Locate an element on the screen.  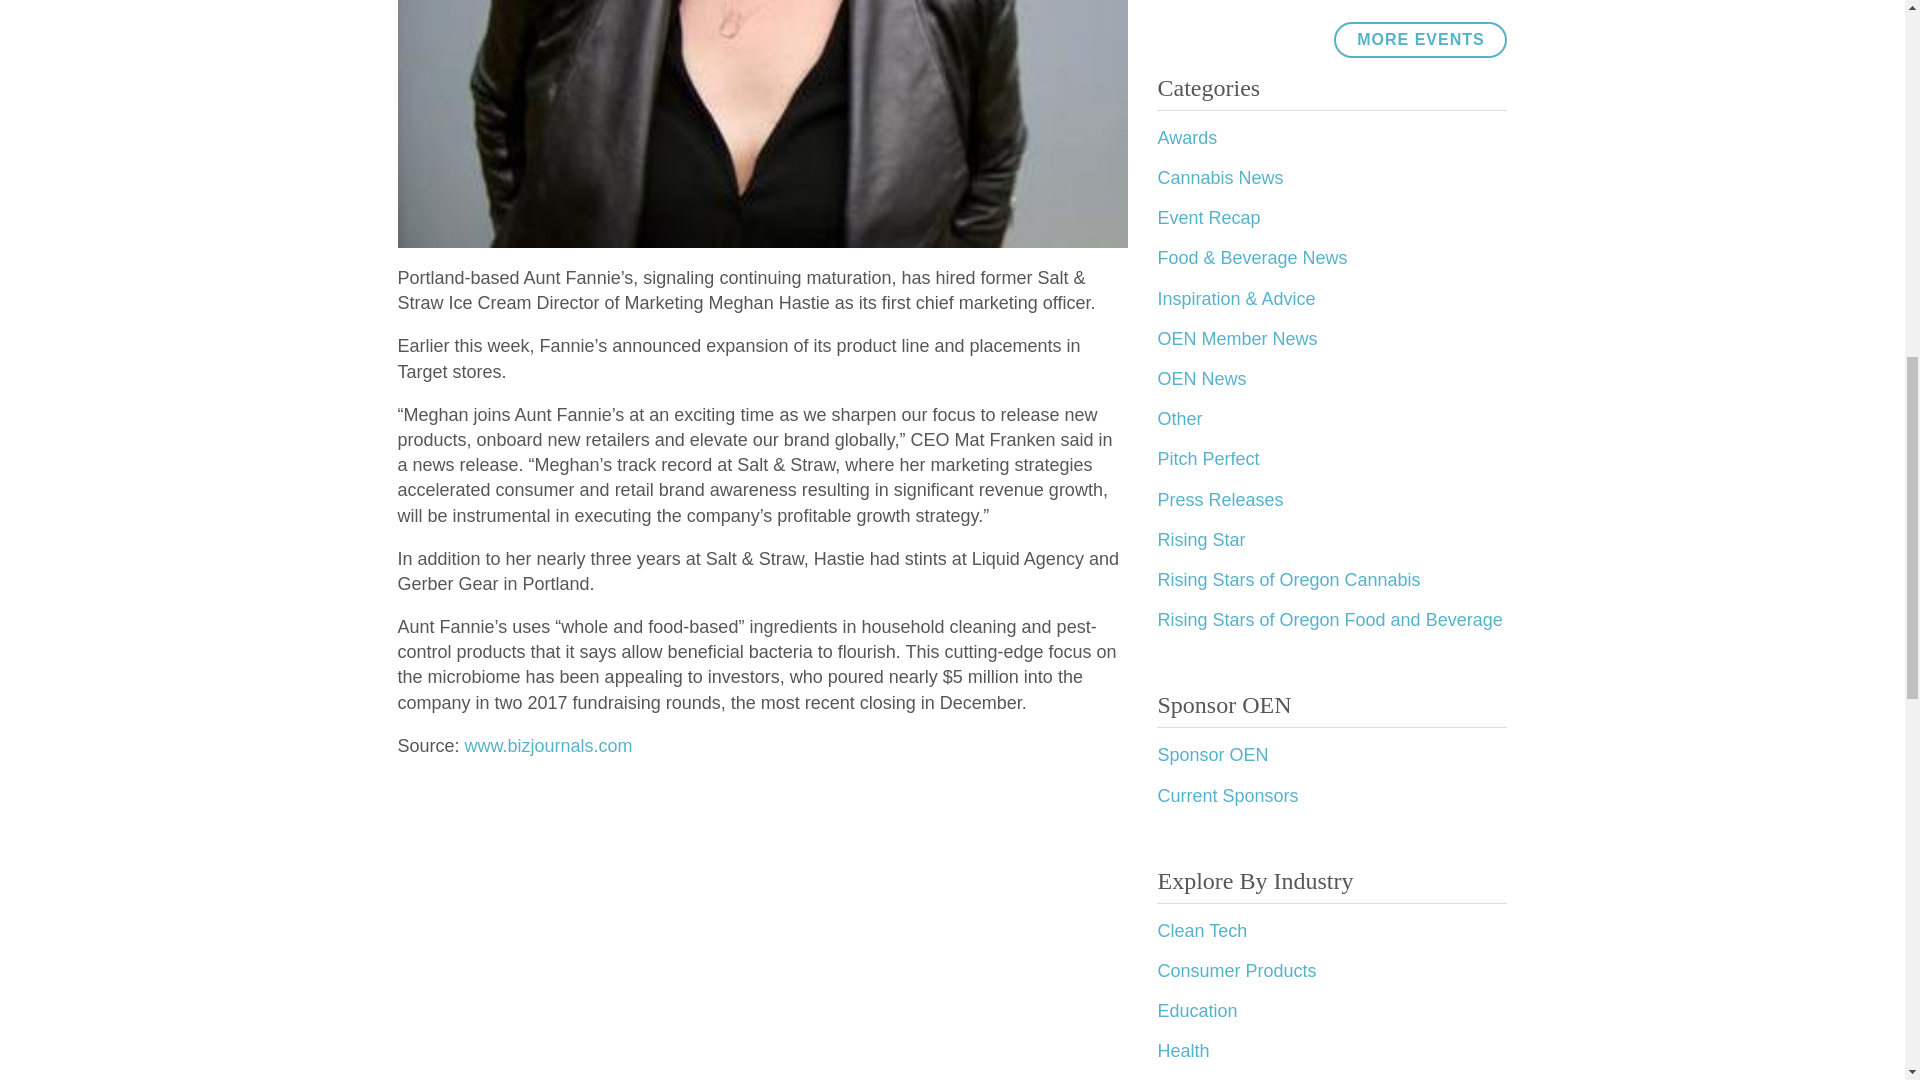
Cohort 2 is located at coordinates (1192, 0).